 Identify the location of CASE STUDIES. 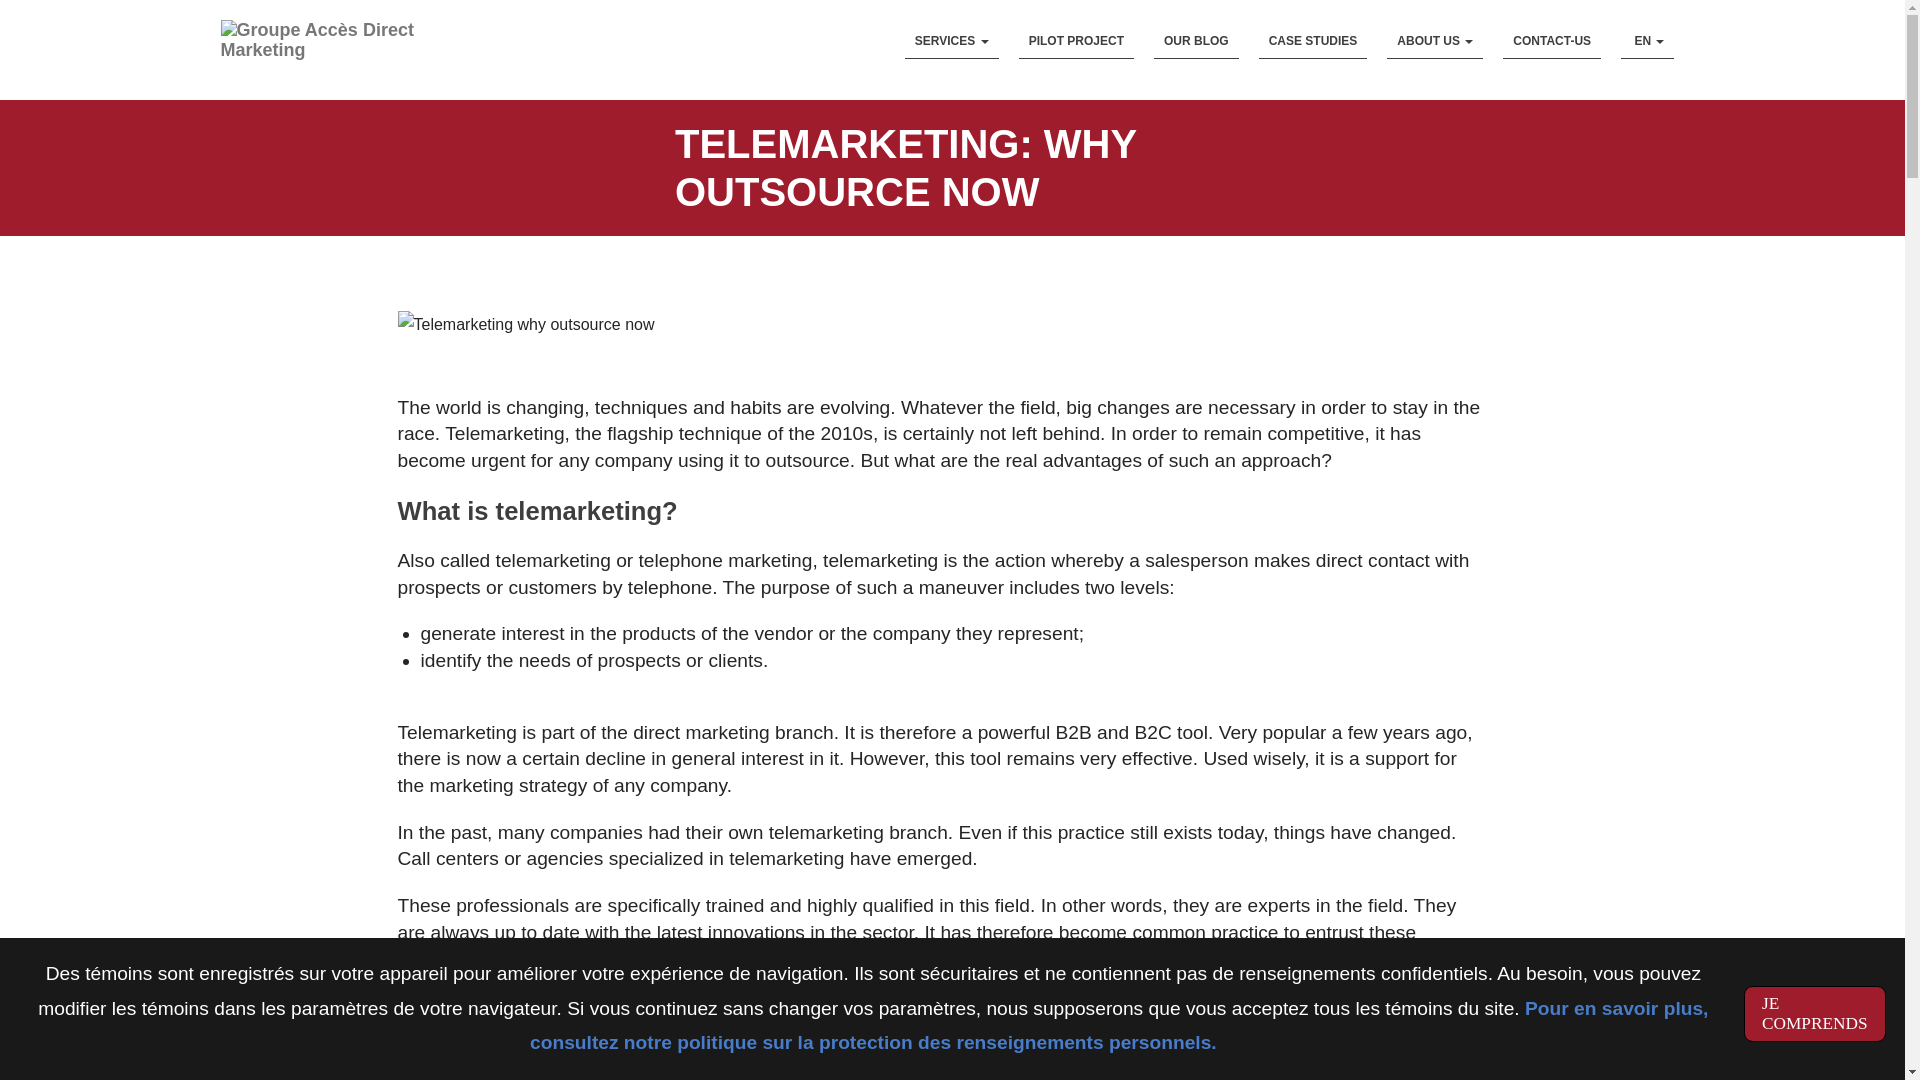
(1313, 41).